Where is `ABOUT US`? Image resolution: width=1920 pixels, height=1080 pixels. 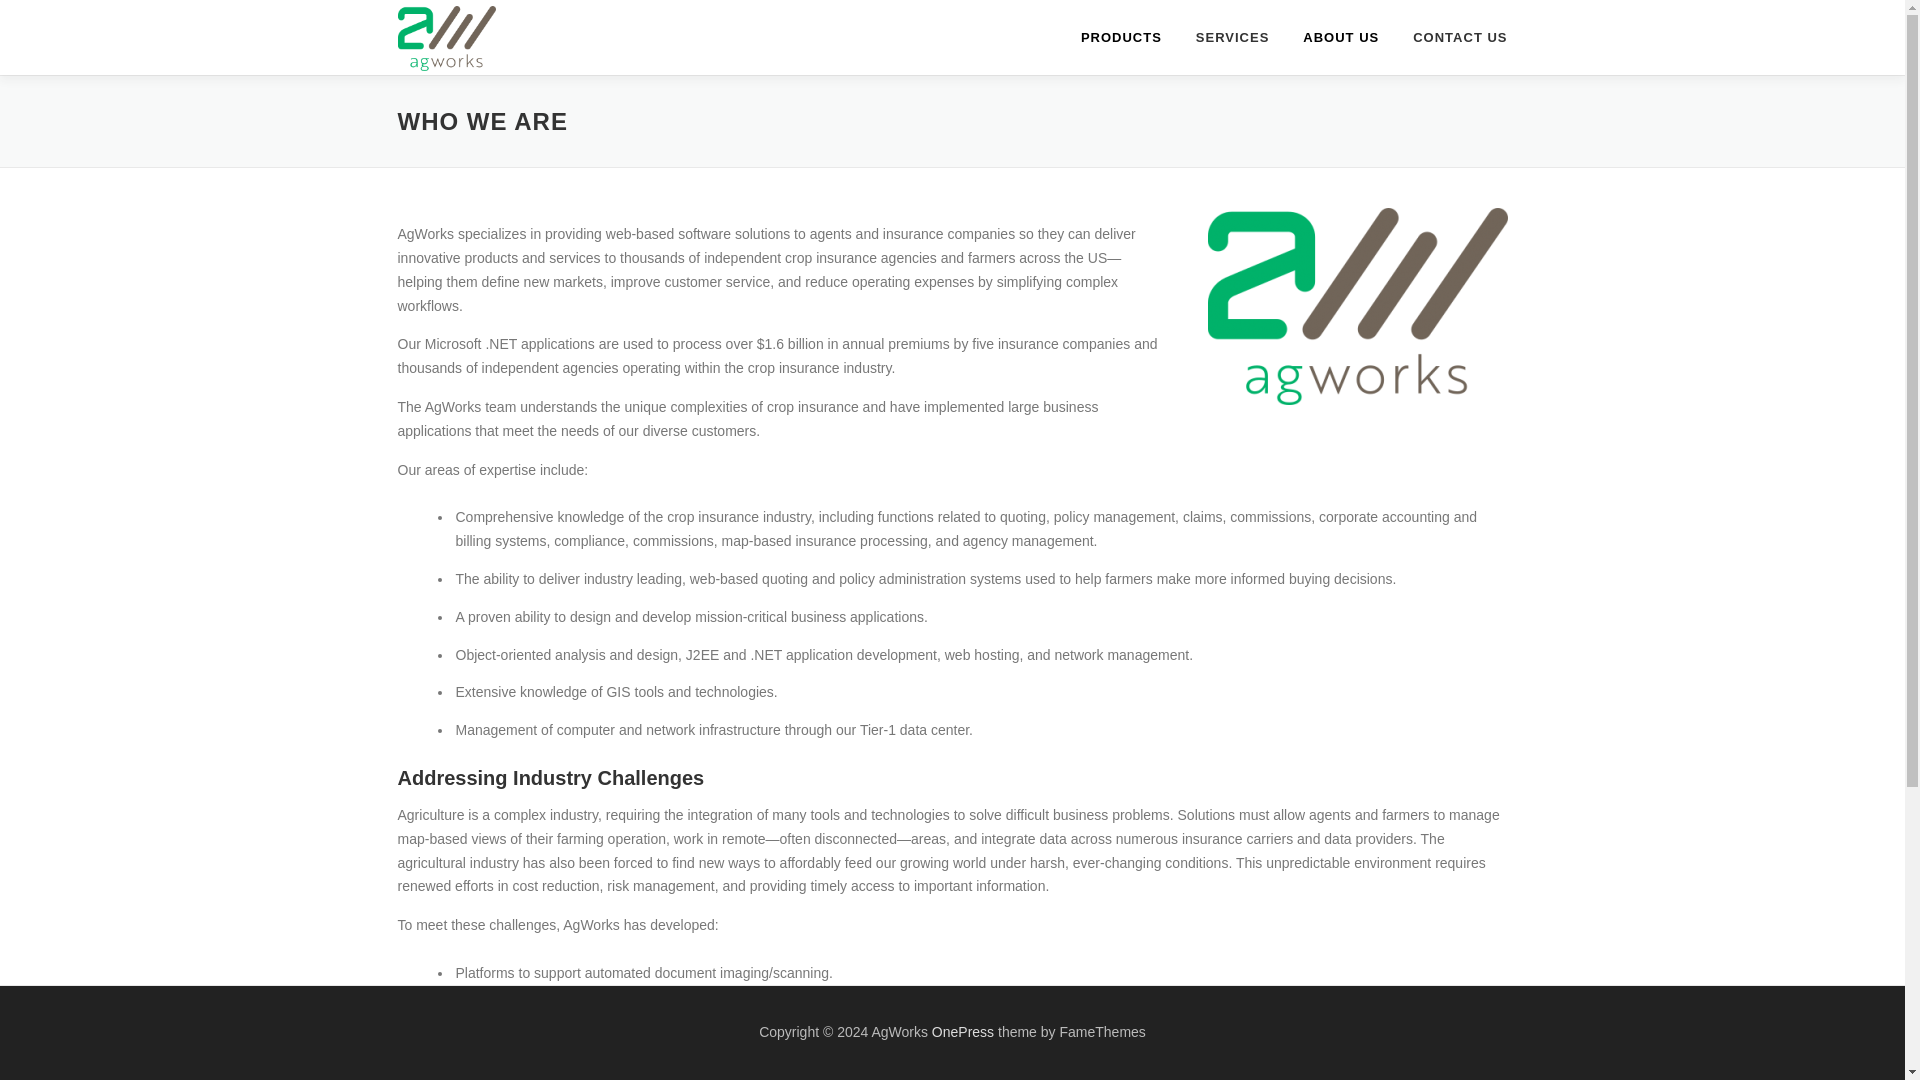
ABOUT US is located at coordinates (1340, 37).